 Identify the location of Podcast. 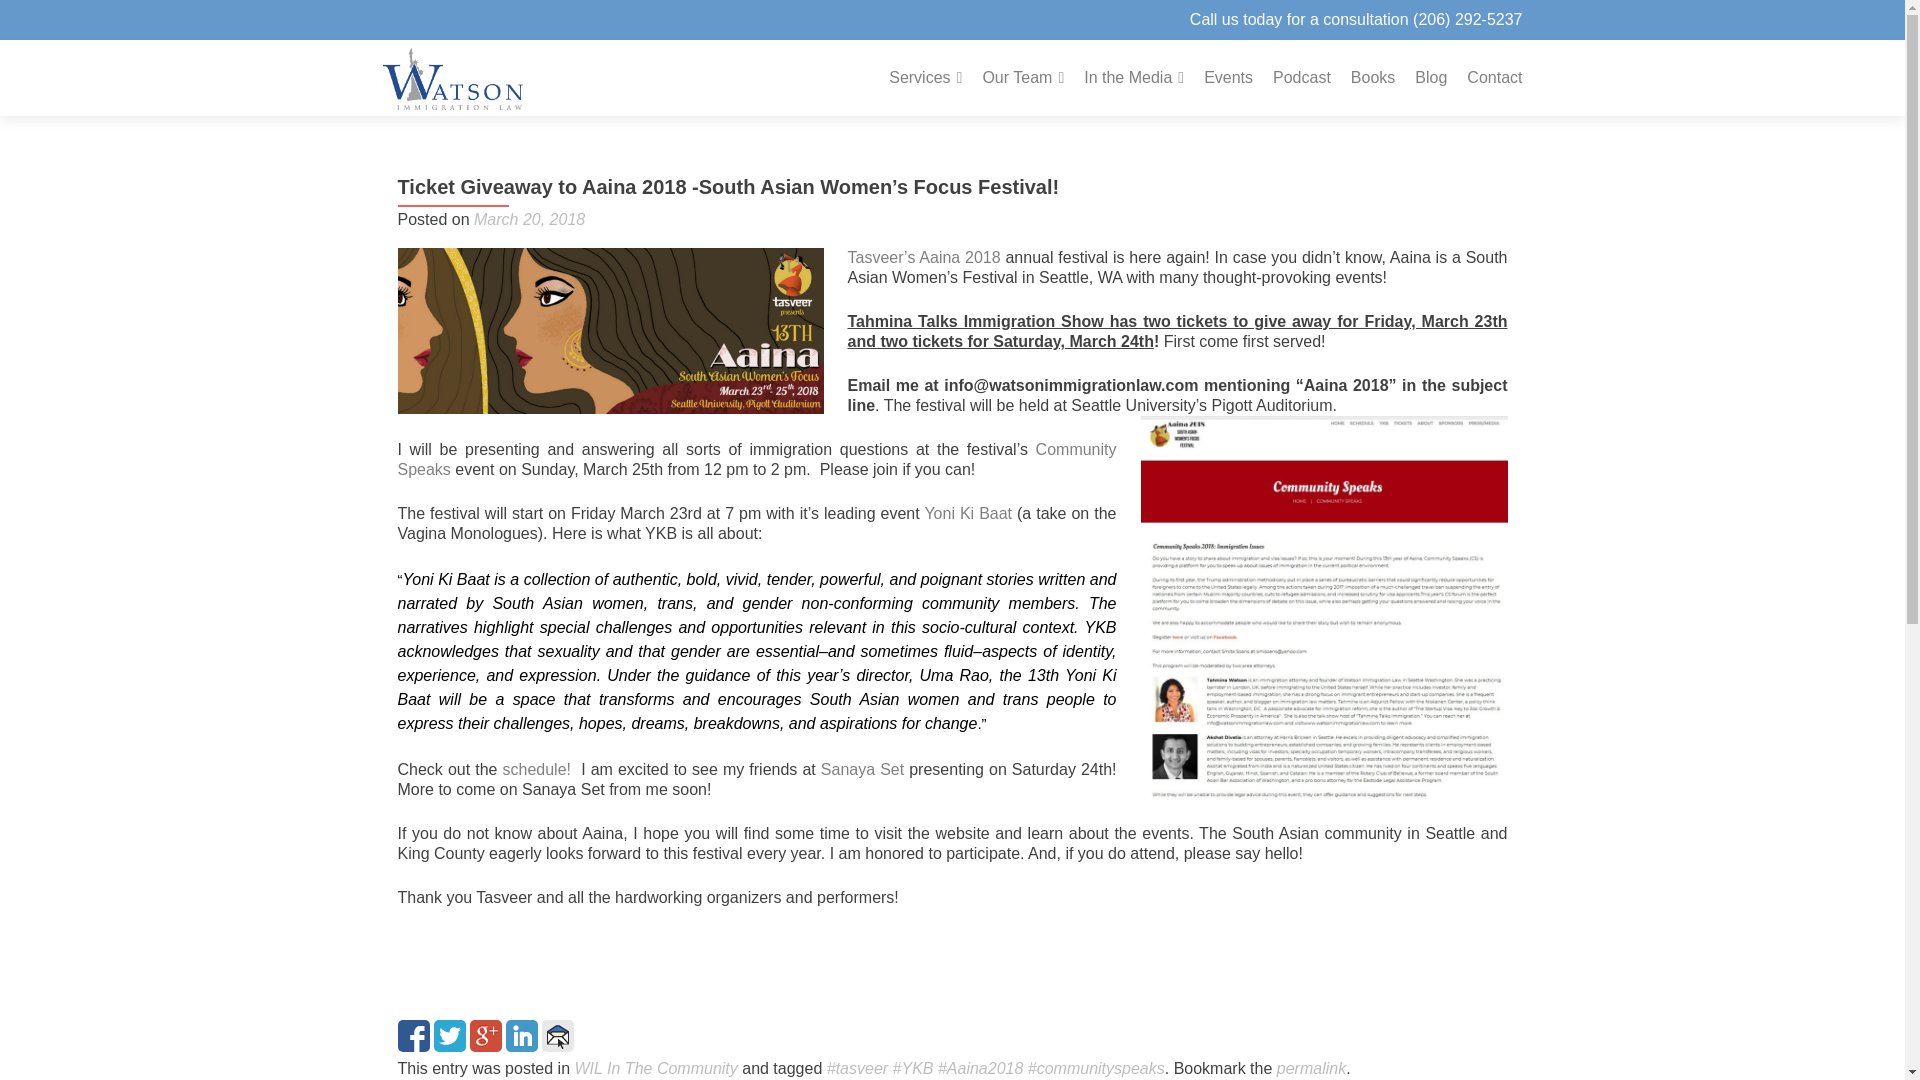
(1301, 78).